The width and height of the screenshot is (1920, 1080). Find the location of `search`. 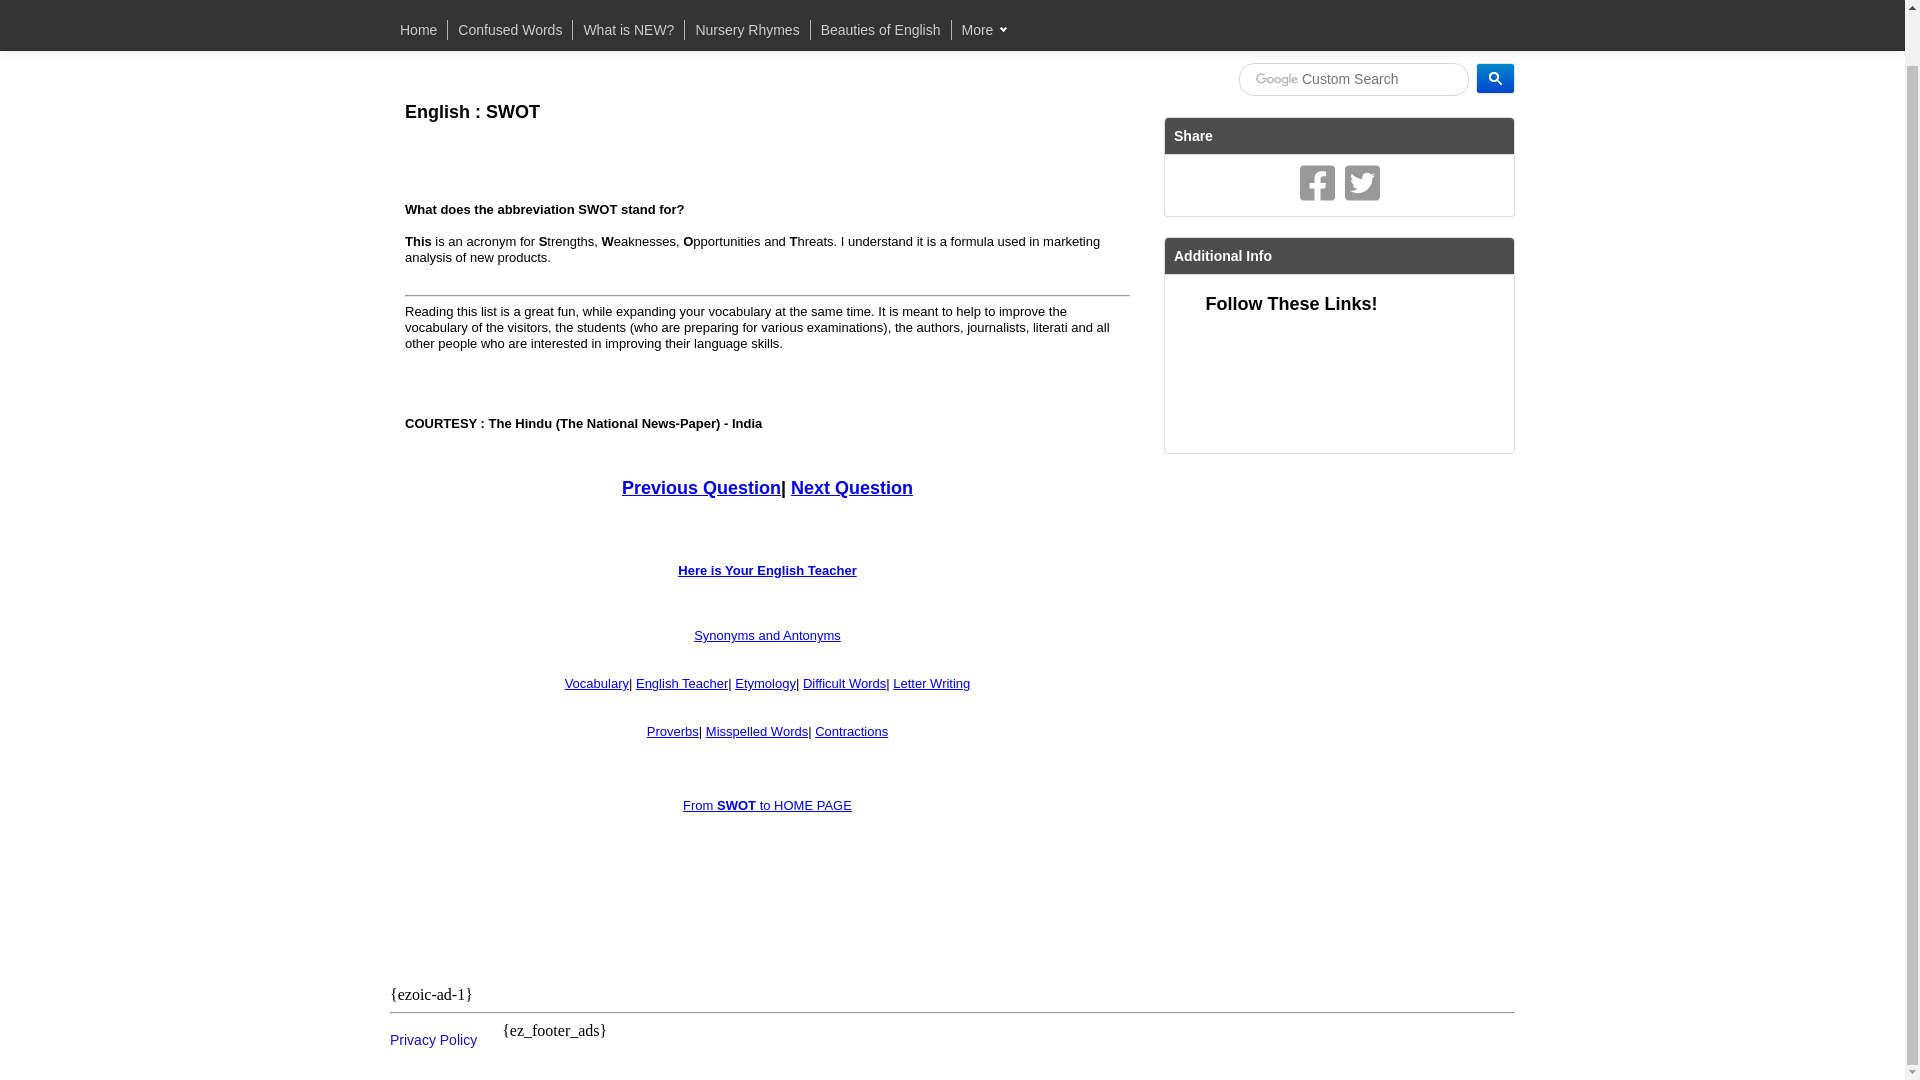

search is located at coordinates (1353, 79).